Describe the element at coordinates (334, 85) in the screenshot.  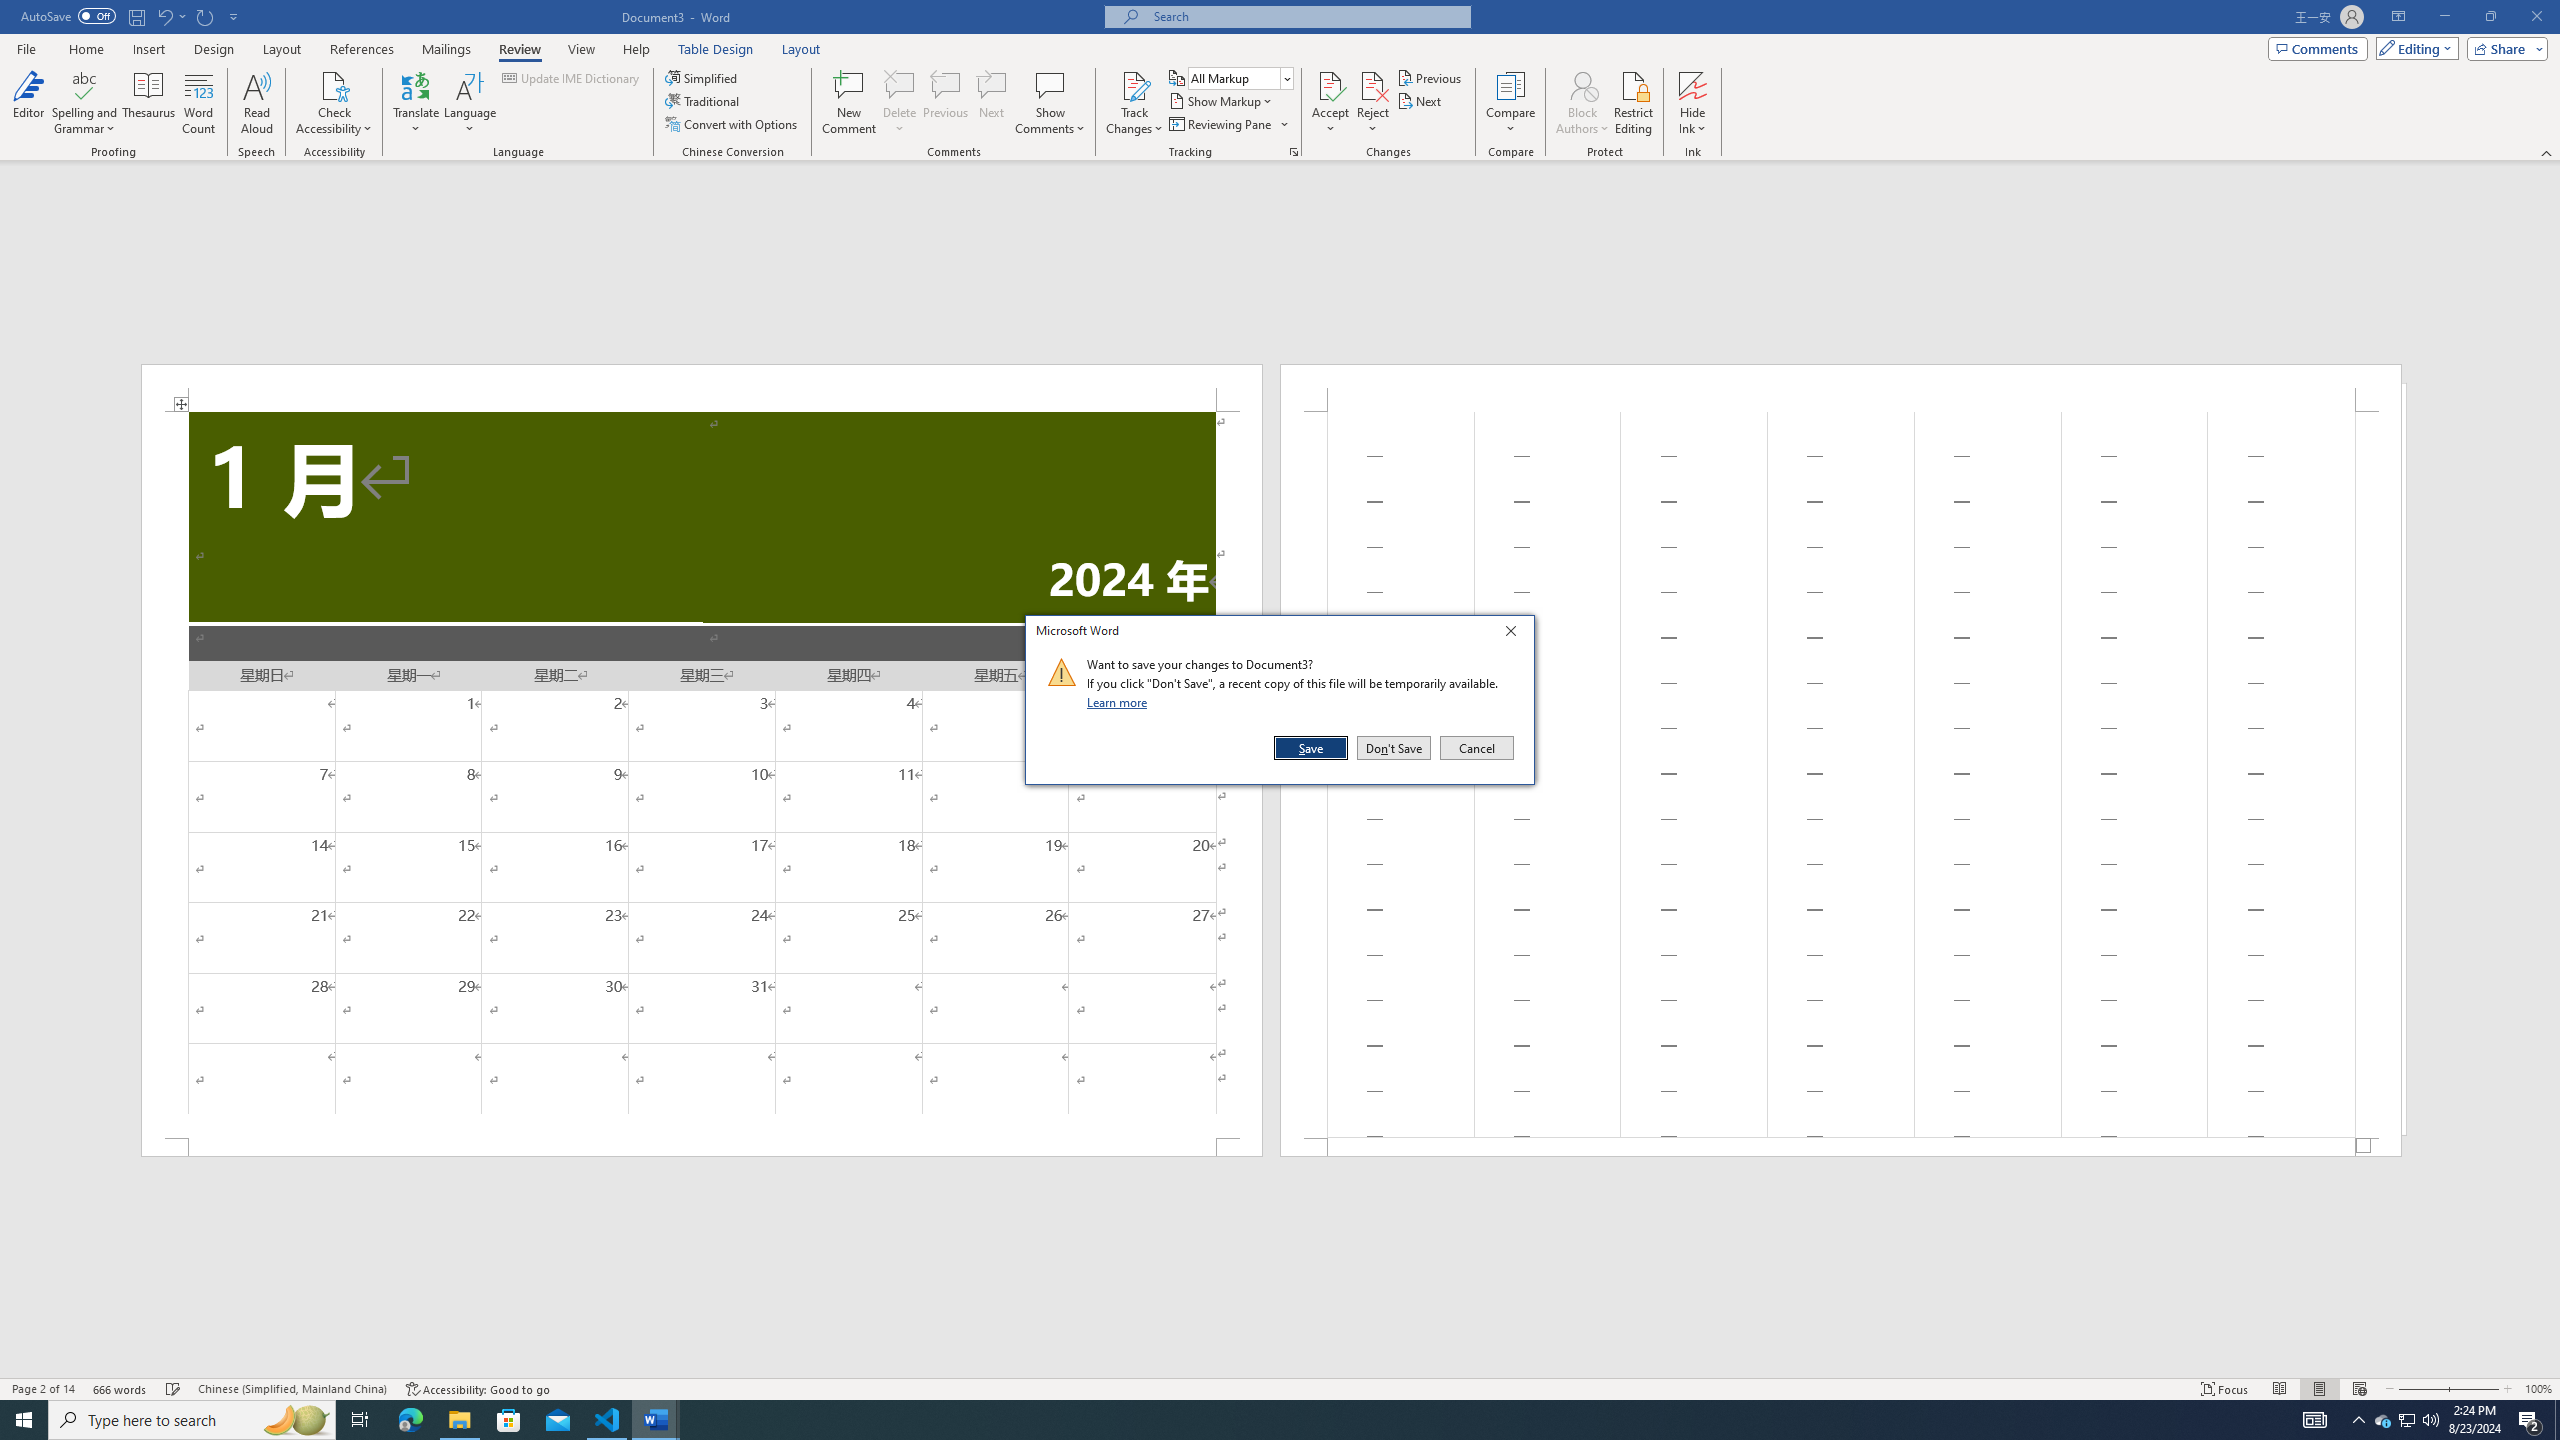
I see `Check Accessibility` at that location.